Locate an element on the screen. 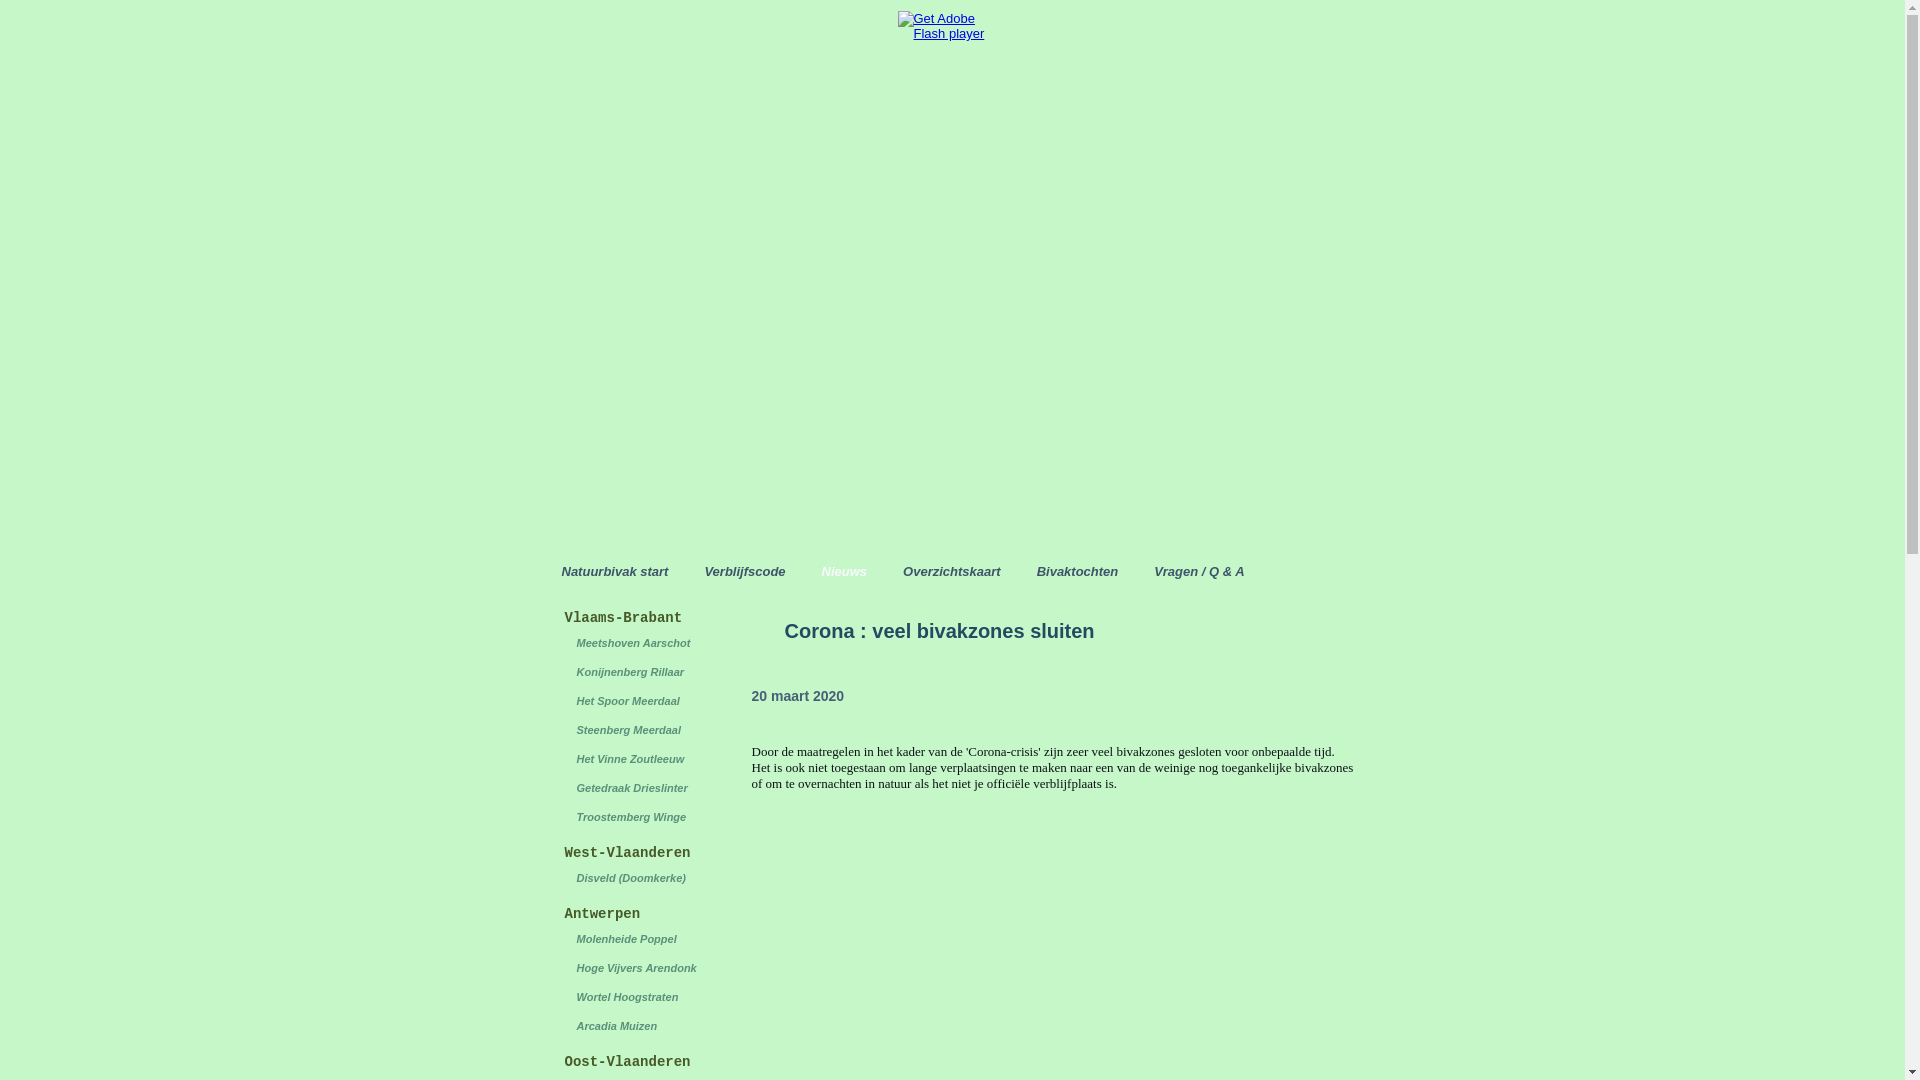 The width and height of the screenshot is (1920, 1080). Steenberg Meerdaal is located at coordinates (632, 730).